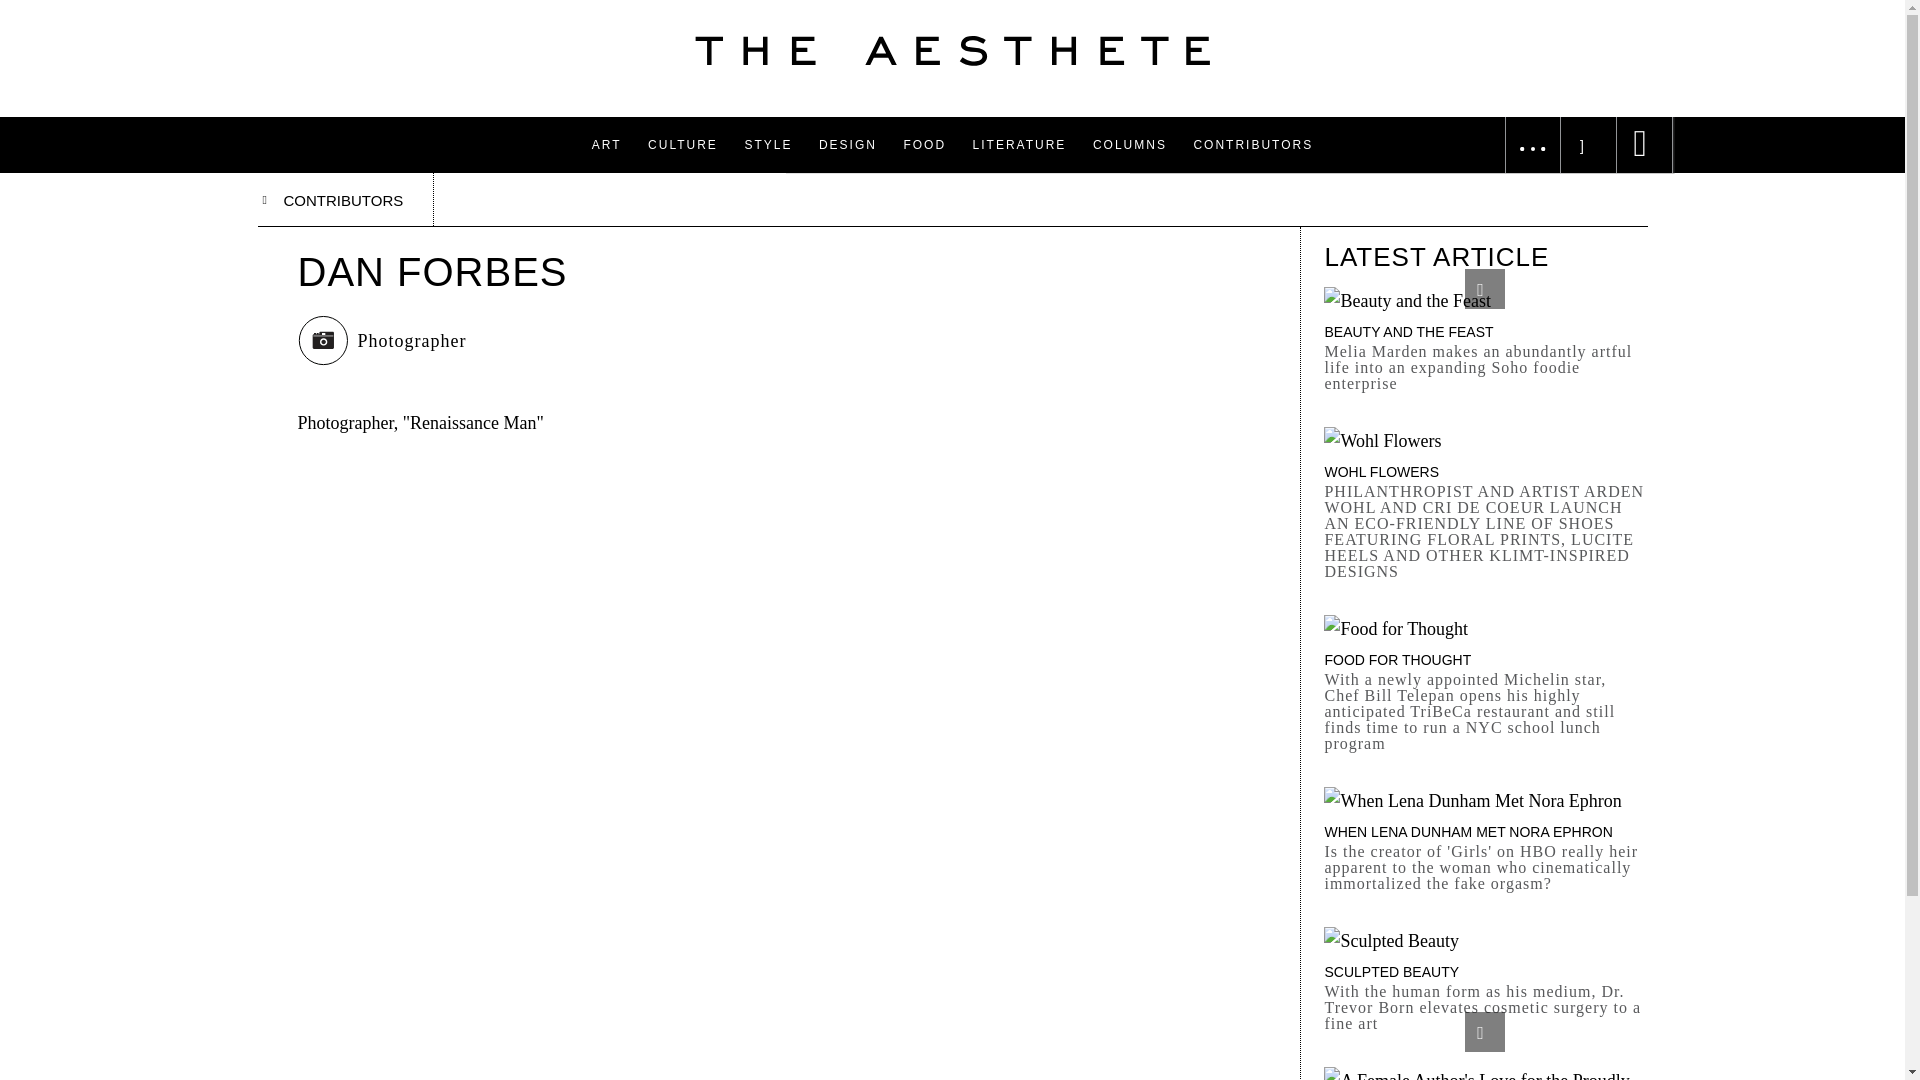 The width and height of the screenshot is (1920, 1080). I want to click on PINTEREST, so click(1518, 84).